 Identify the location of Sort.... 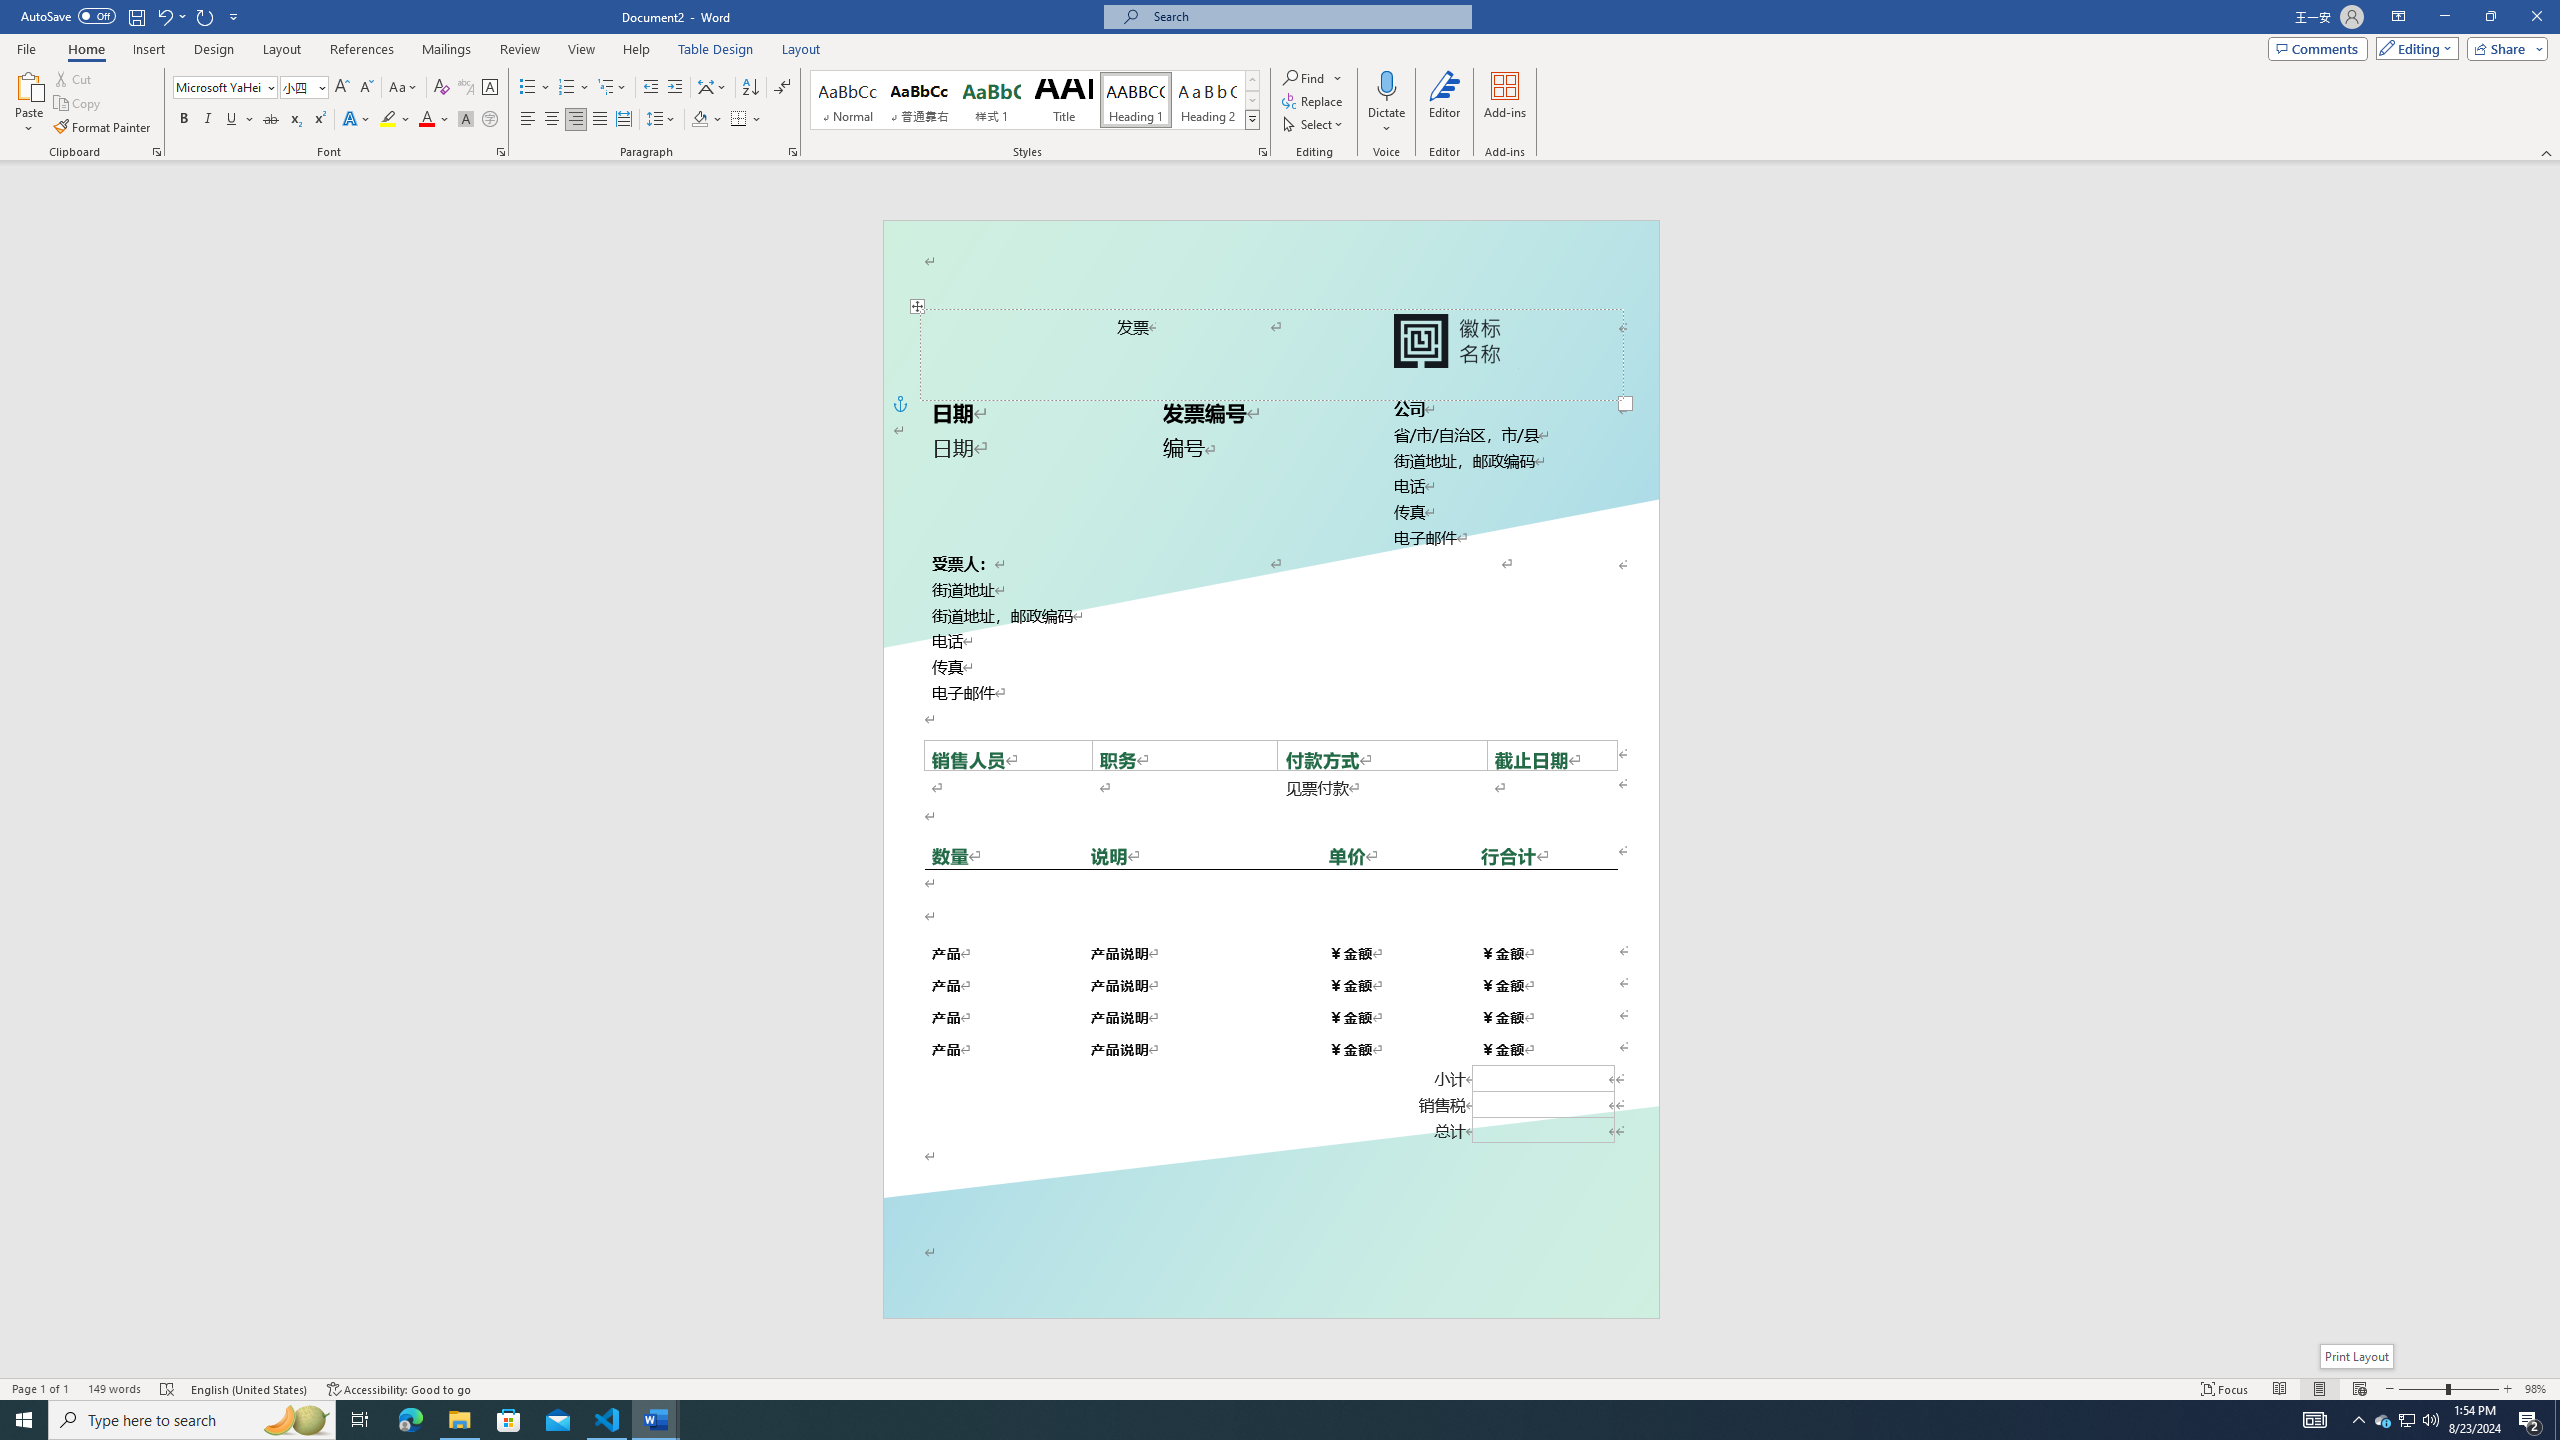
(750, 88).